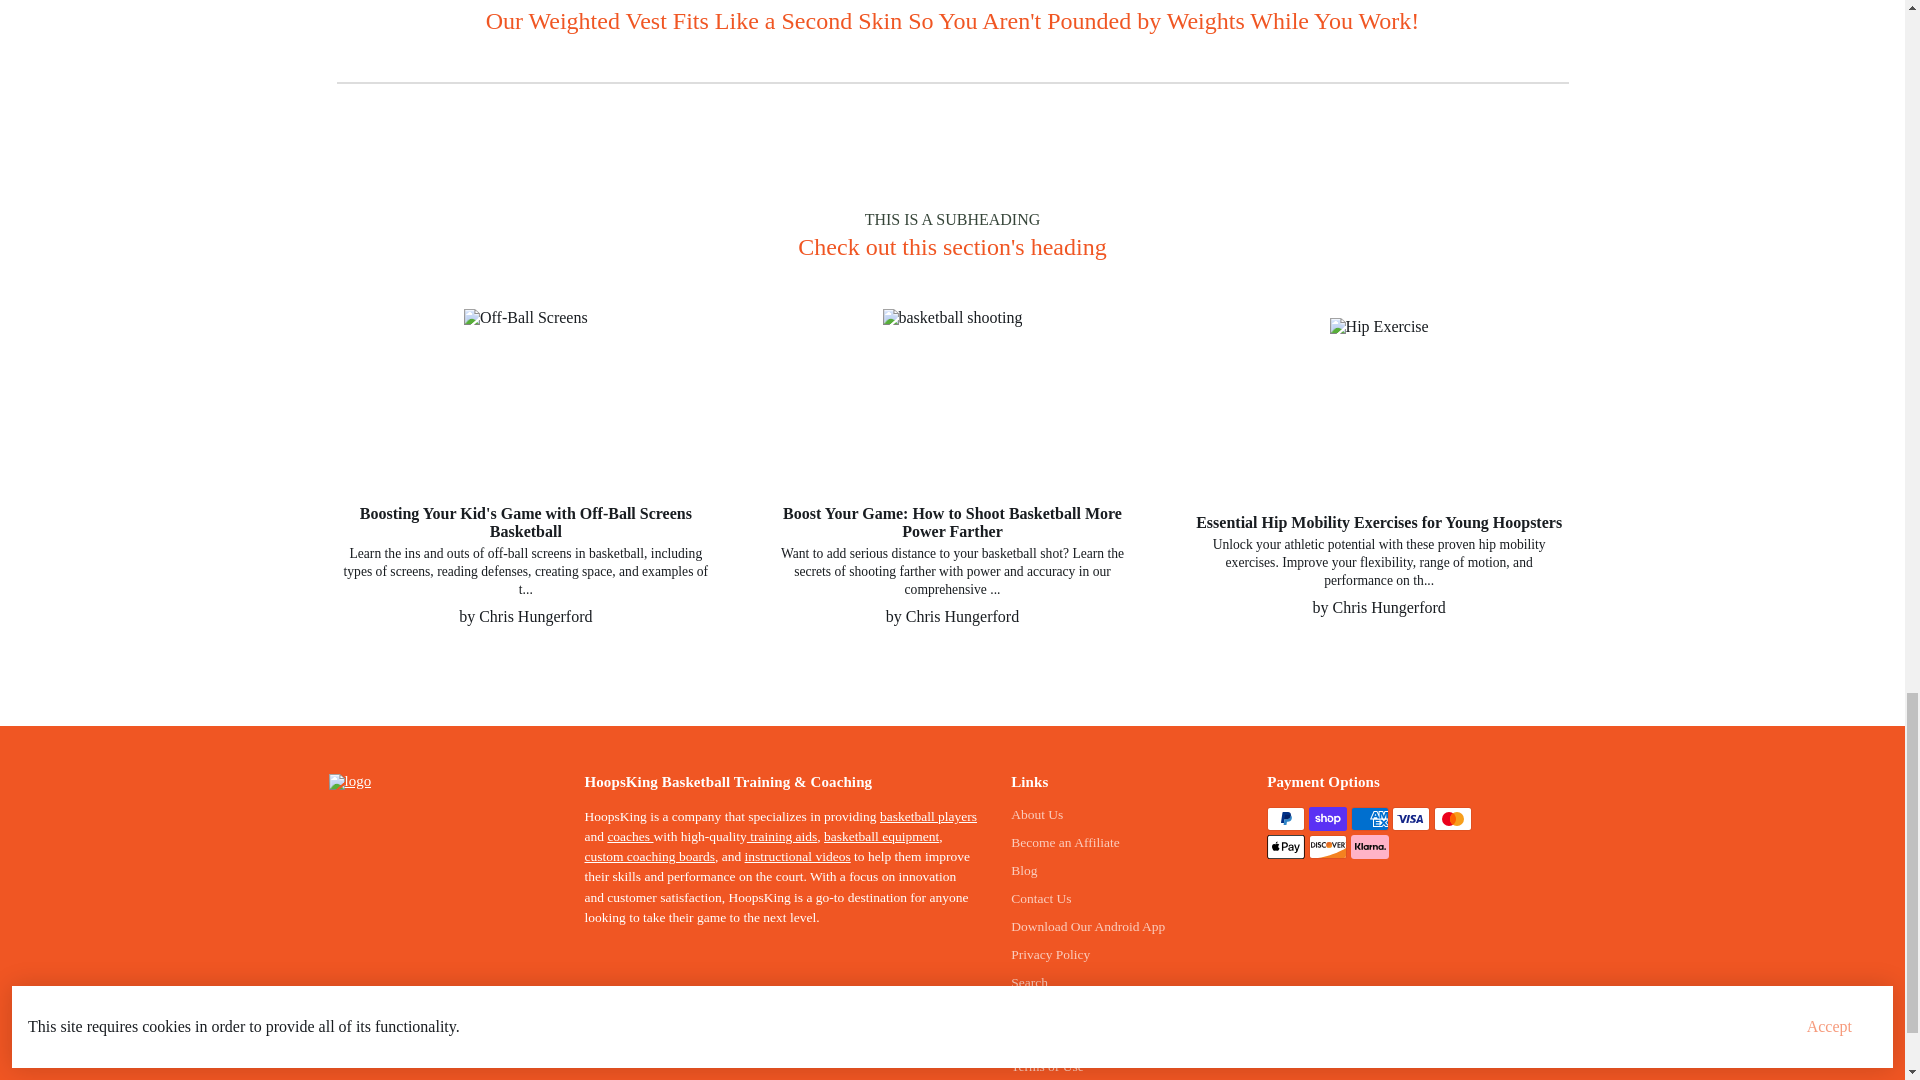 The width and height of the screenshot is (1920, 1080). What do you see at coordinates (1370, 846) in the screenshot?
I see `Klarna` at bounding box center [1370, 846].